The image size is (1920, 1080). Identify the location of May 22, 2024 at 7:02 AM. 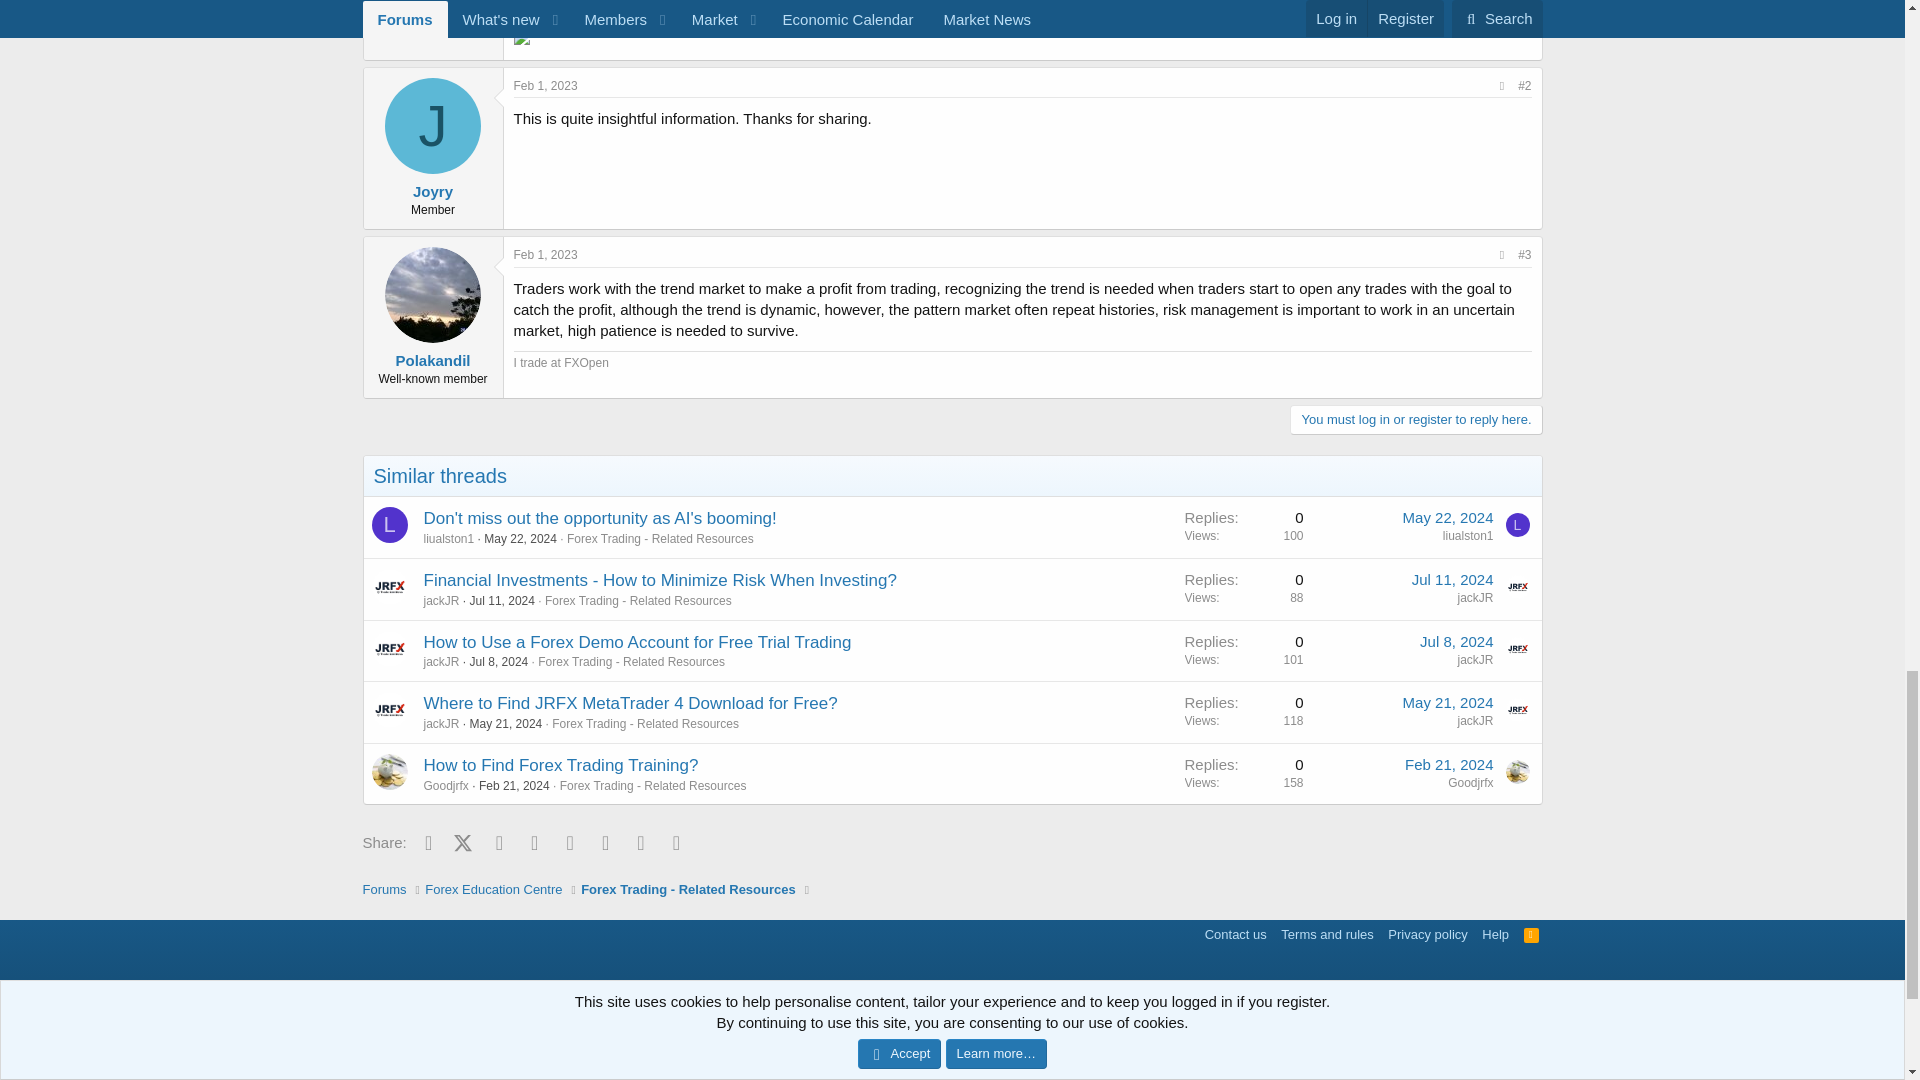
(520, 539).